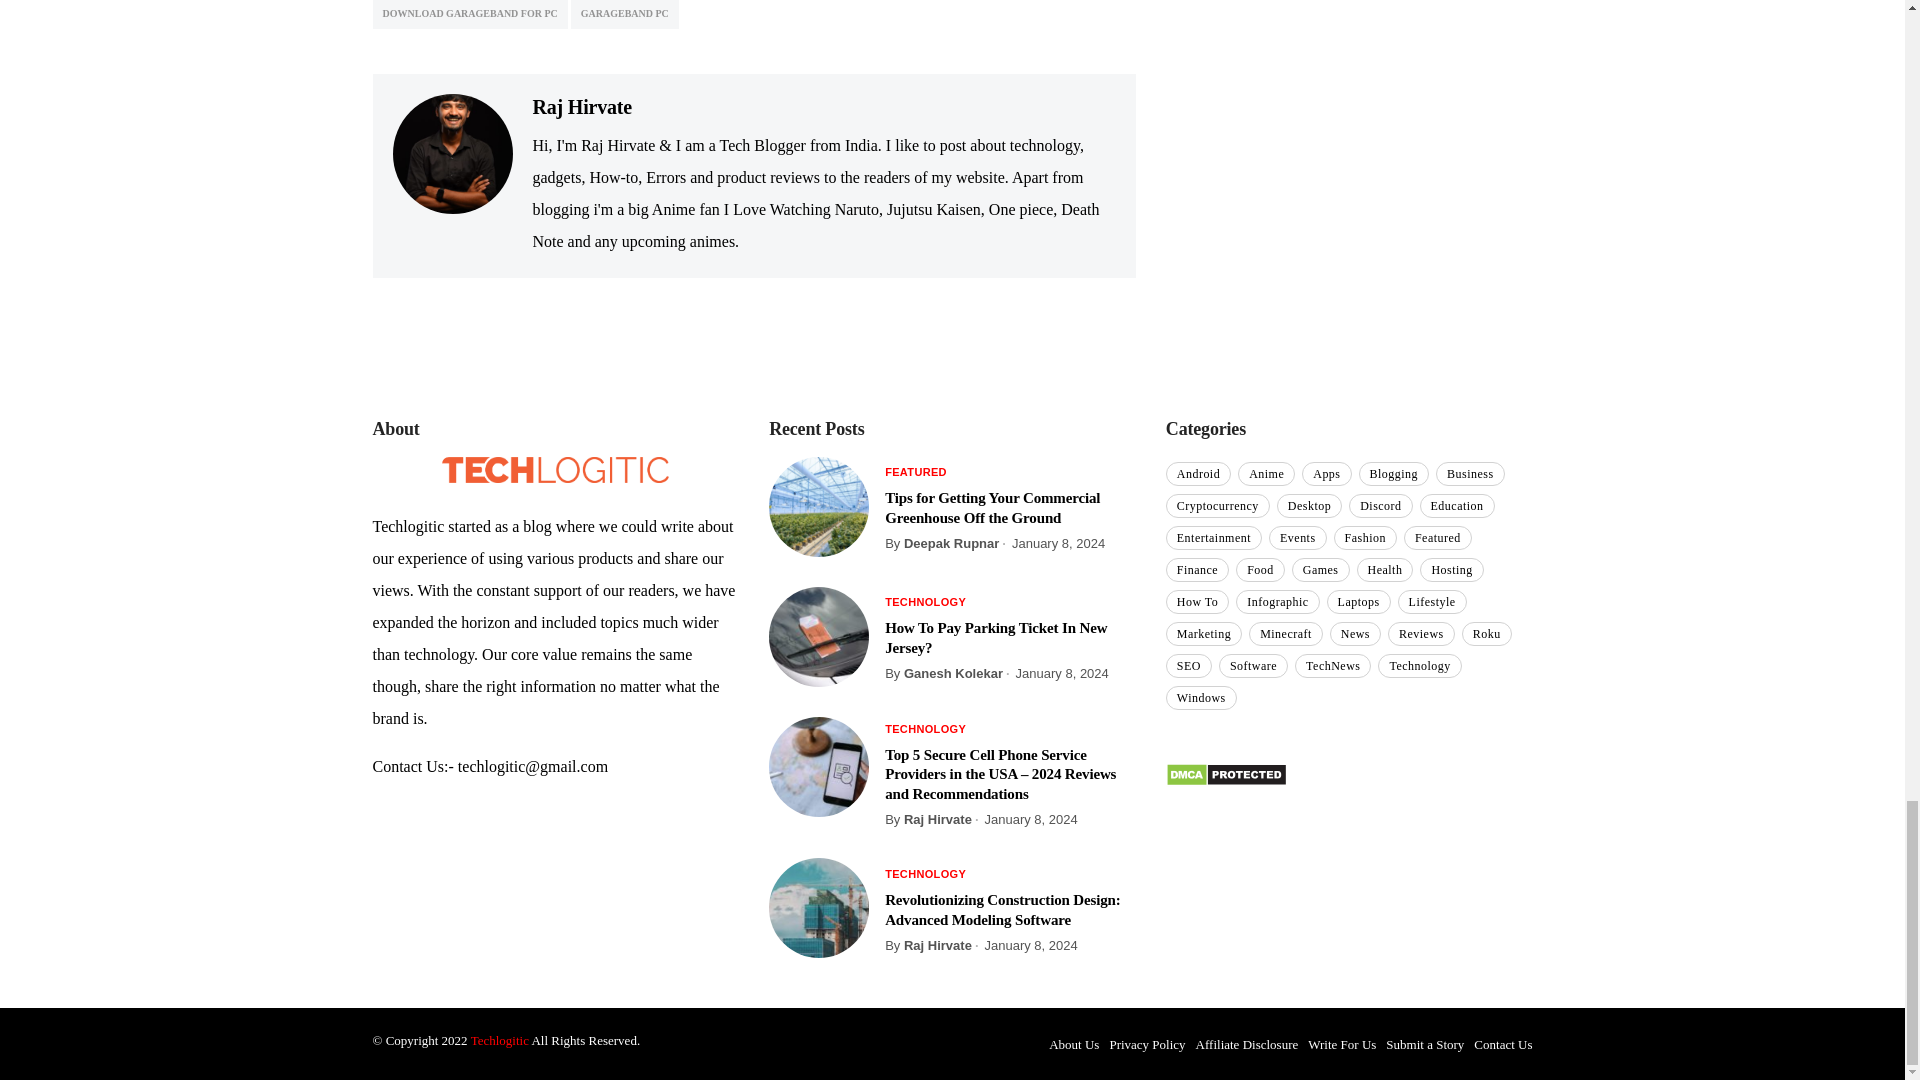  Describe the element at coordinates (1226, 772) in the screenshot. I see `DMCA.com Protection Status` at that location.